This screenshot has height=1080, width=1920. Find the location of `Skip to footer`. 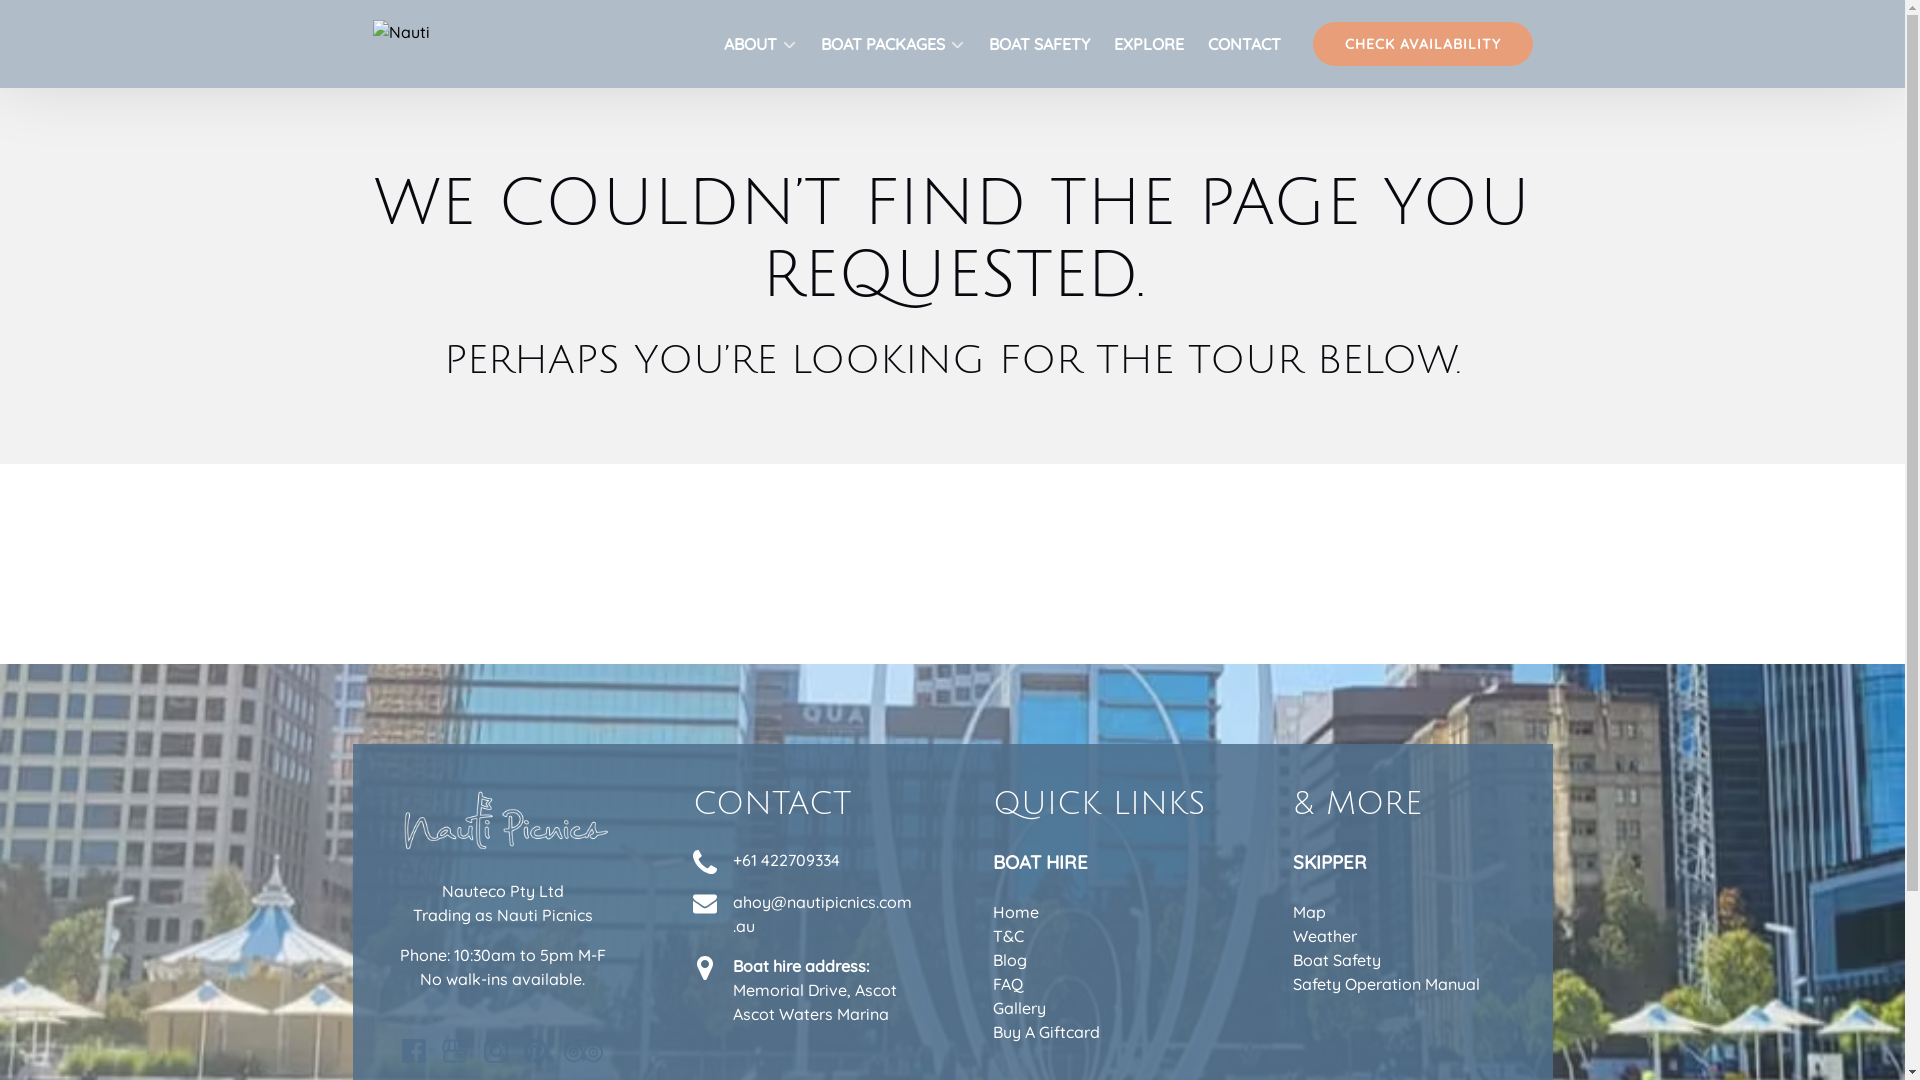

Skip to footer is located at coordinates (61, 22).